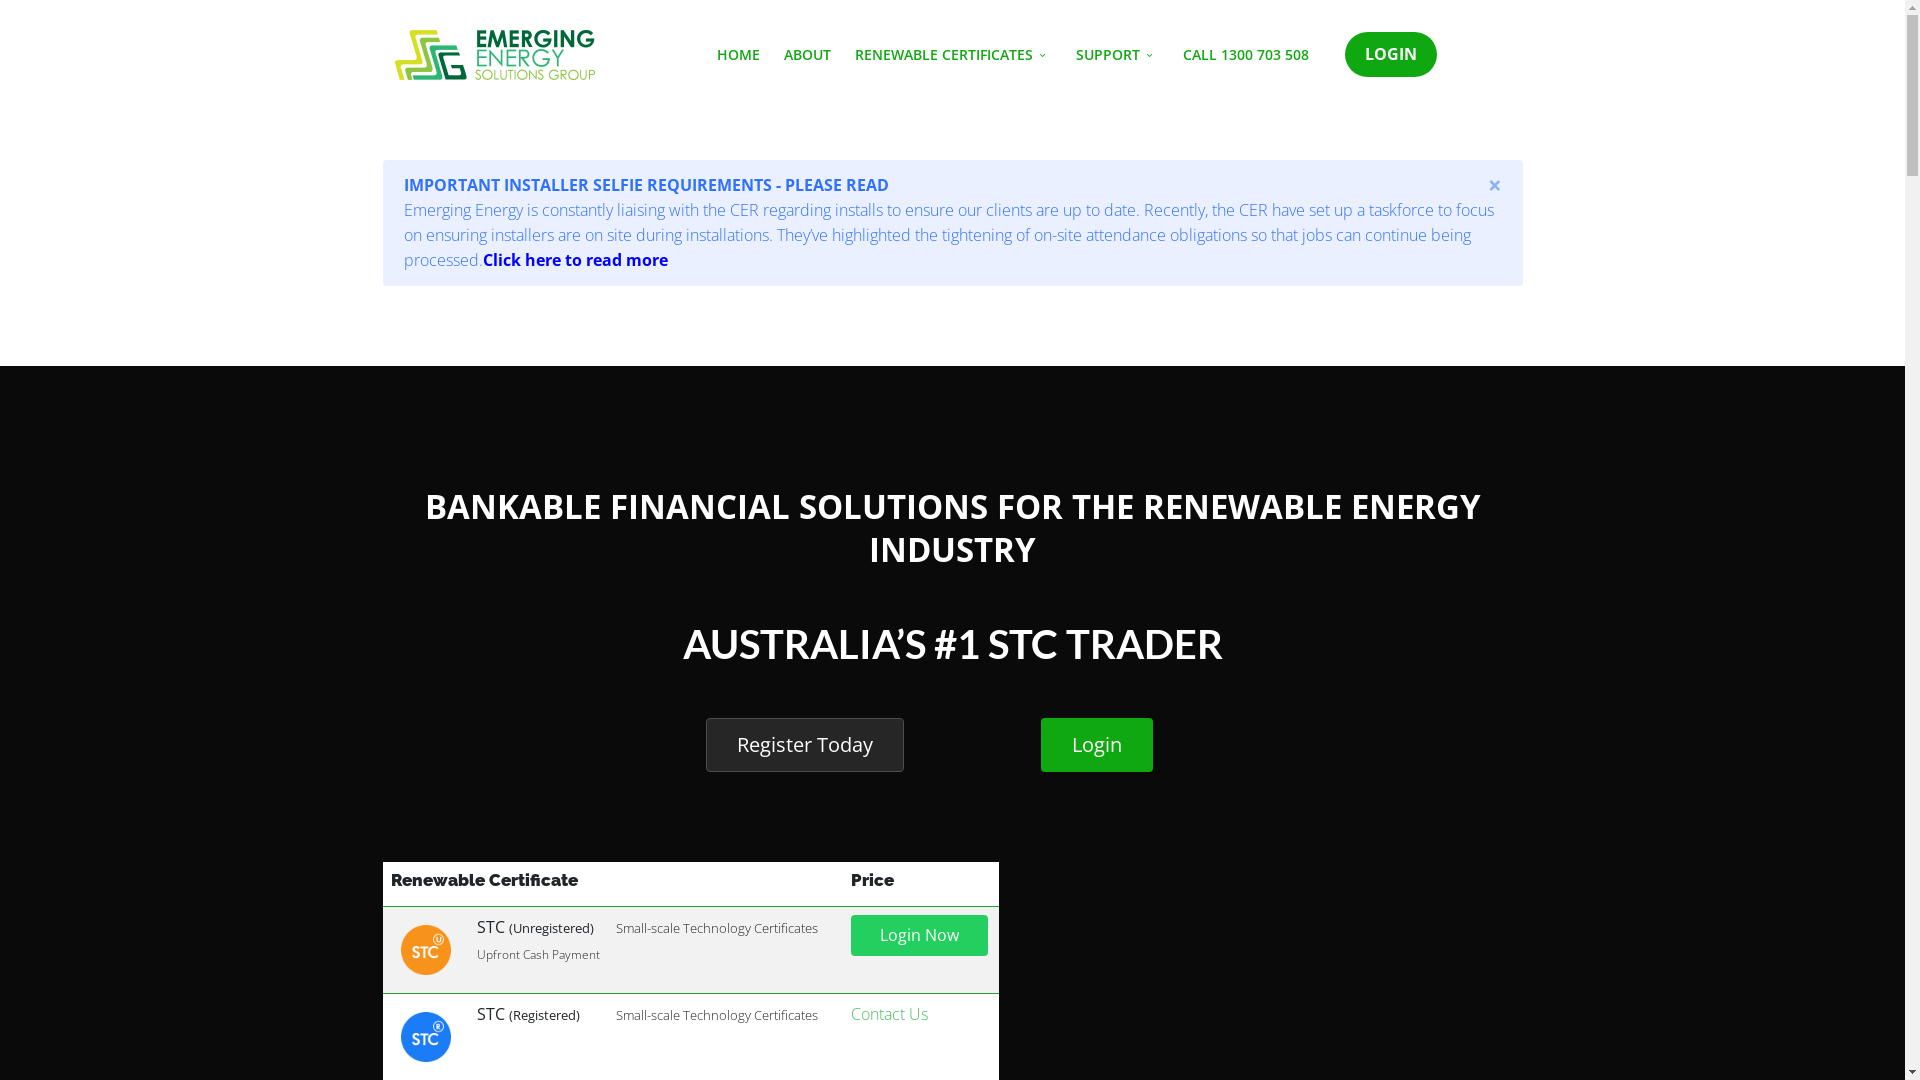 Image resolution: width=1920 pixels, height=1080 pixels. I want to click on Register Today, so click(805, 745).